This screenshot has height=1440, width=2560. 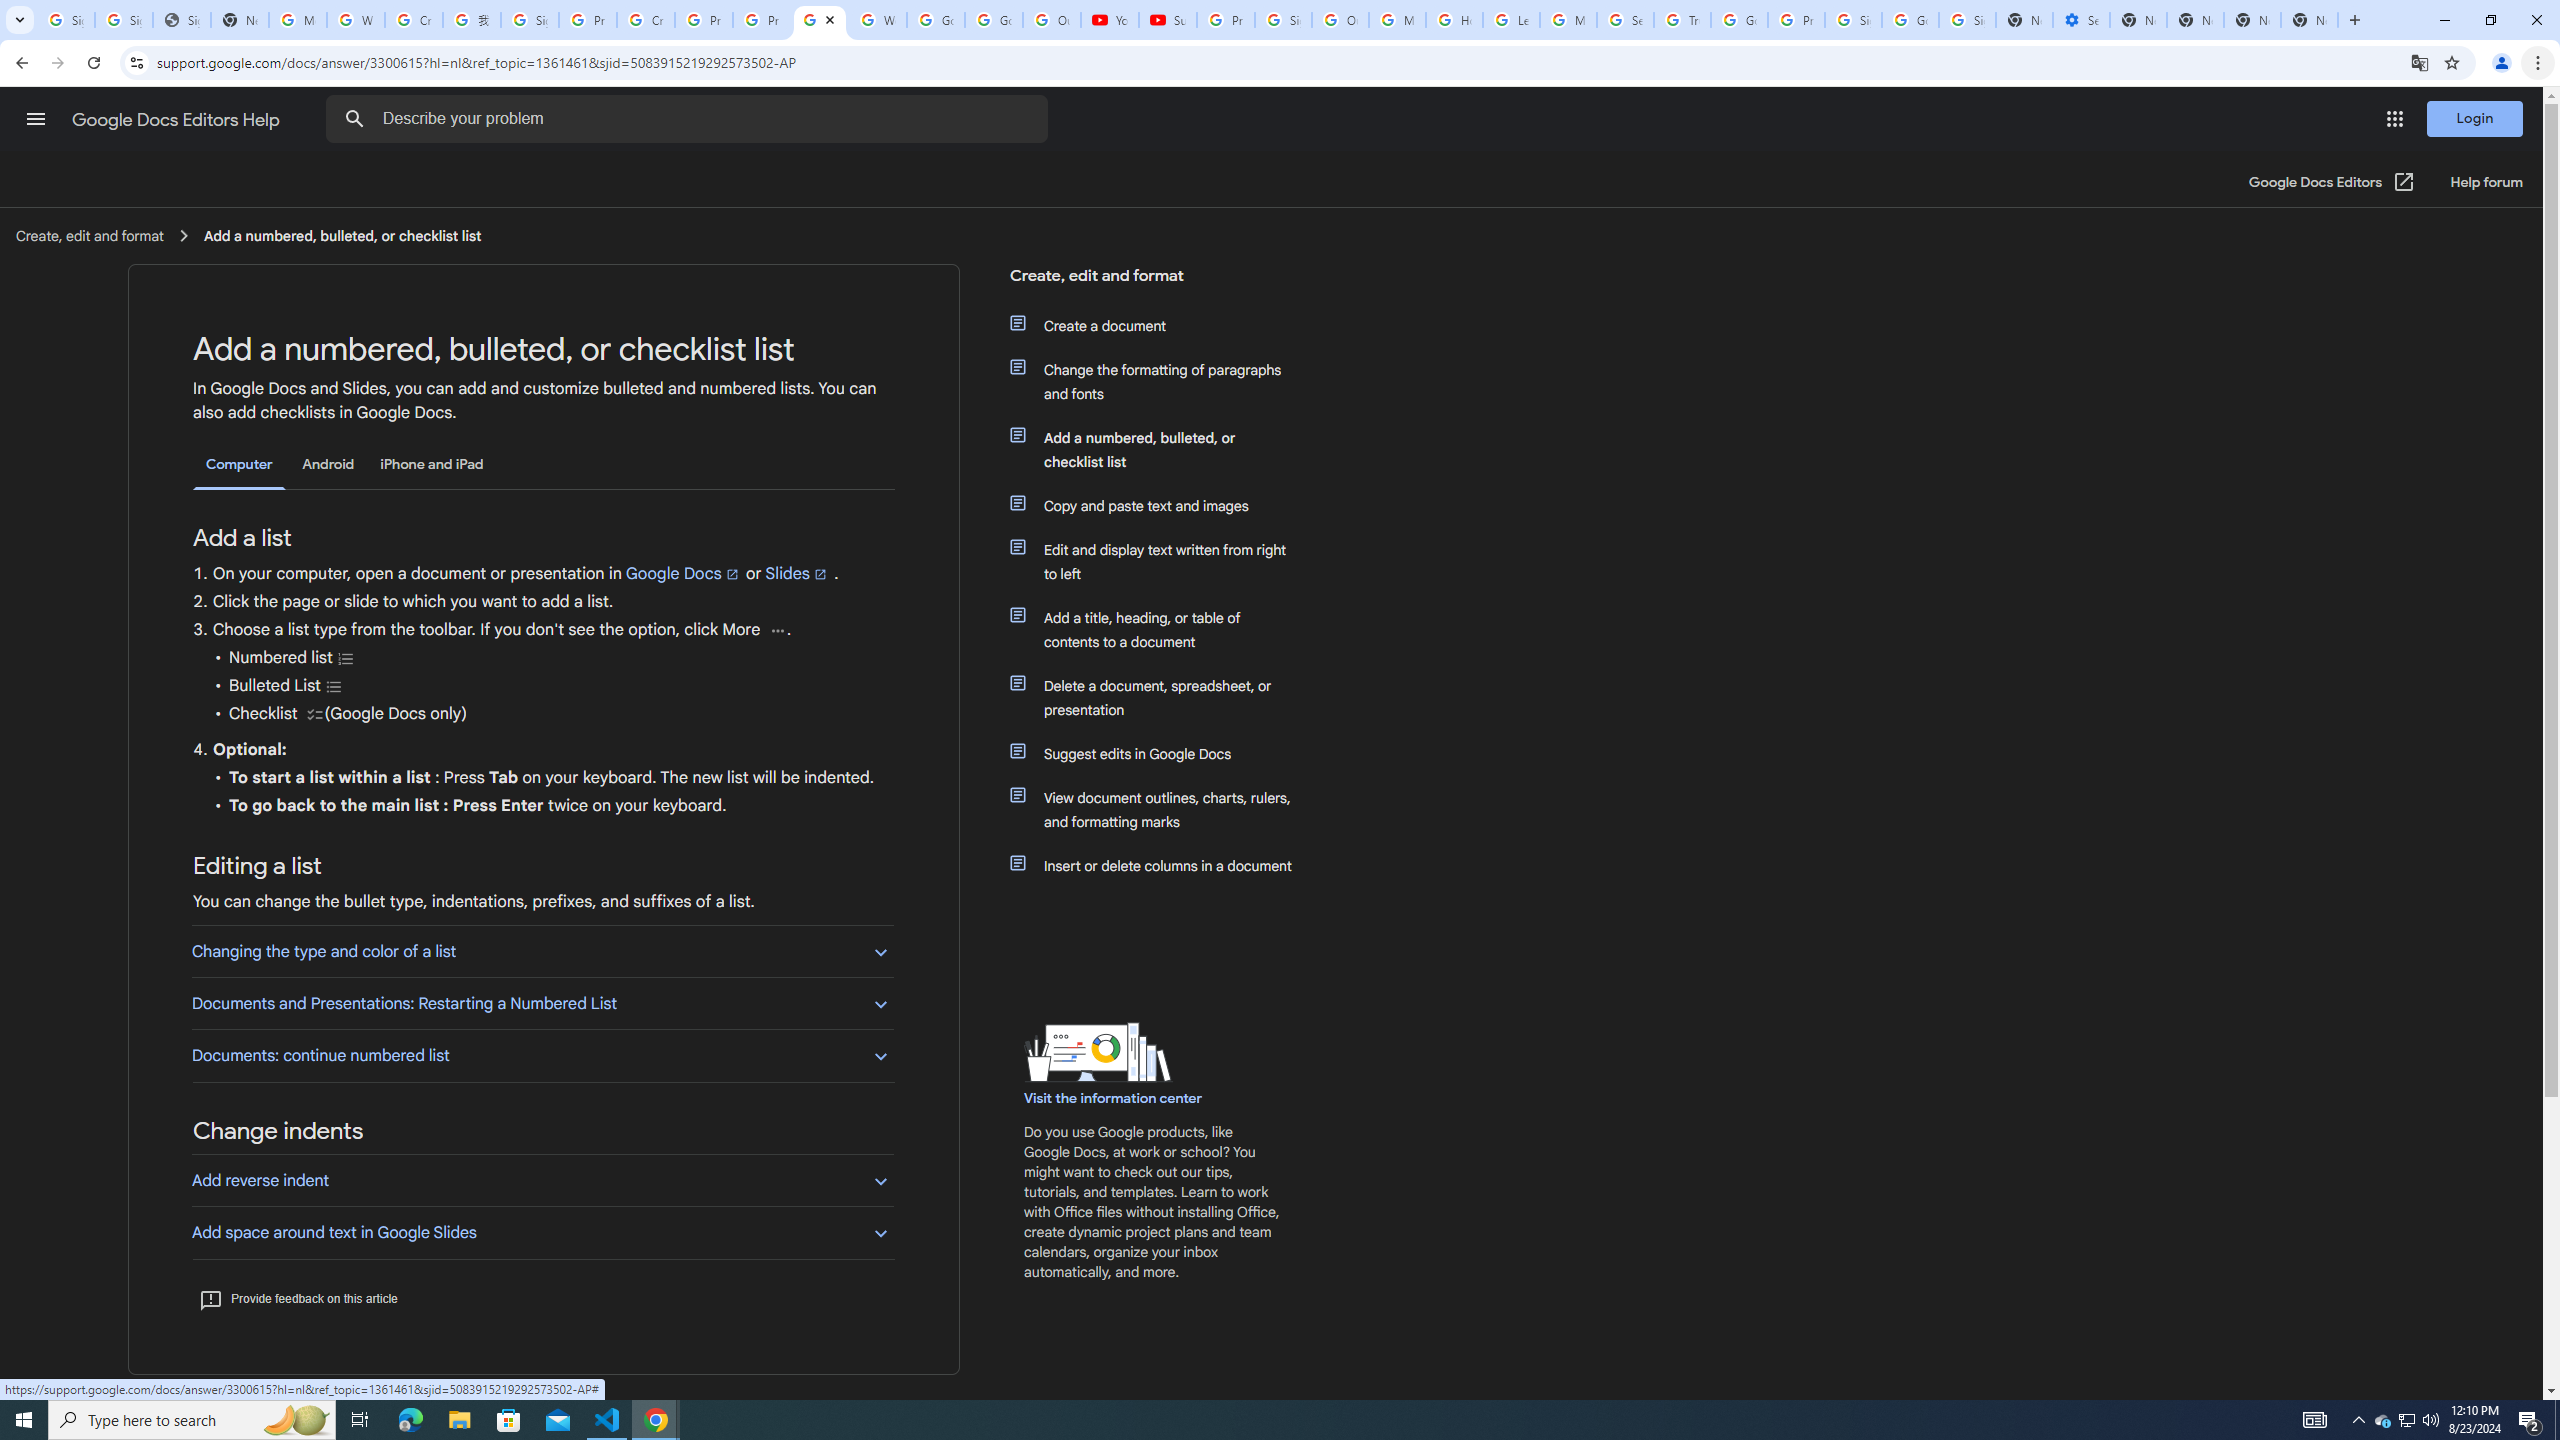 I want to click on View document outlines, charts, rulers, and formatting marks, so click(x=1163, y=810).